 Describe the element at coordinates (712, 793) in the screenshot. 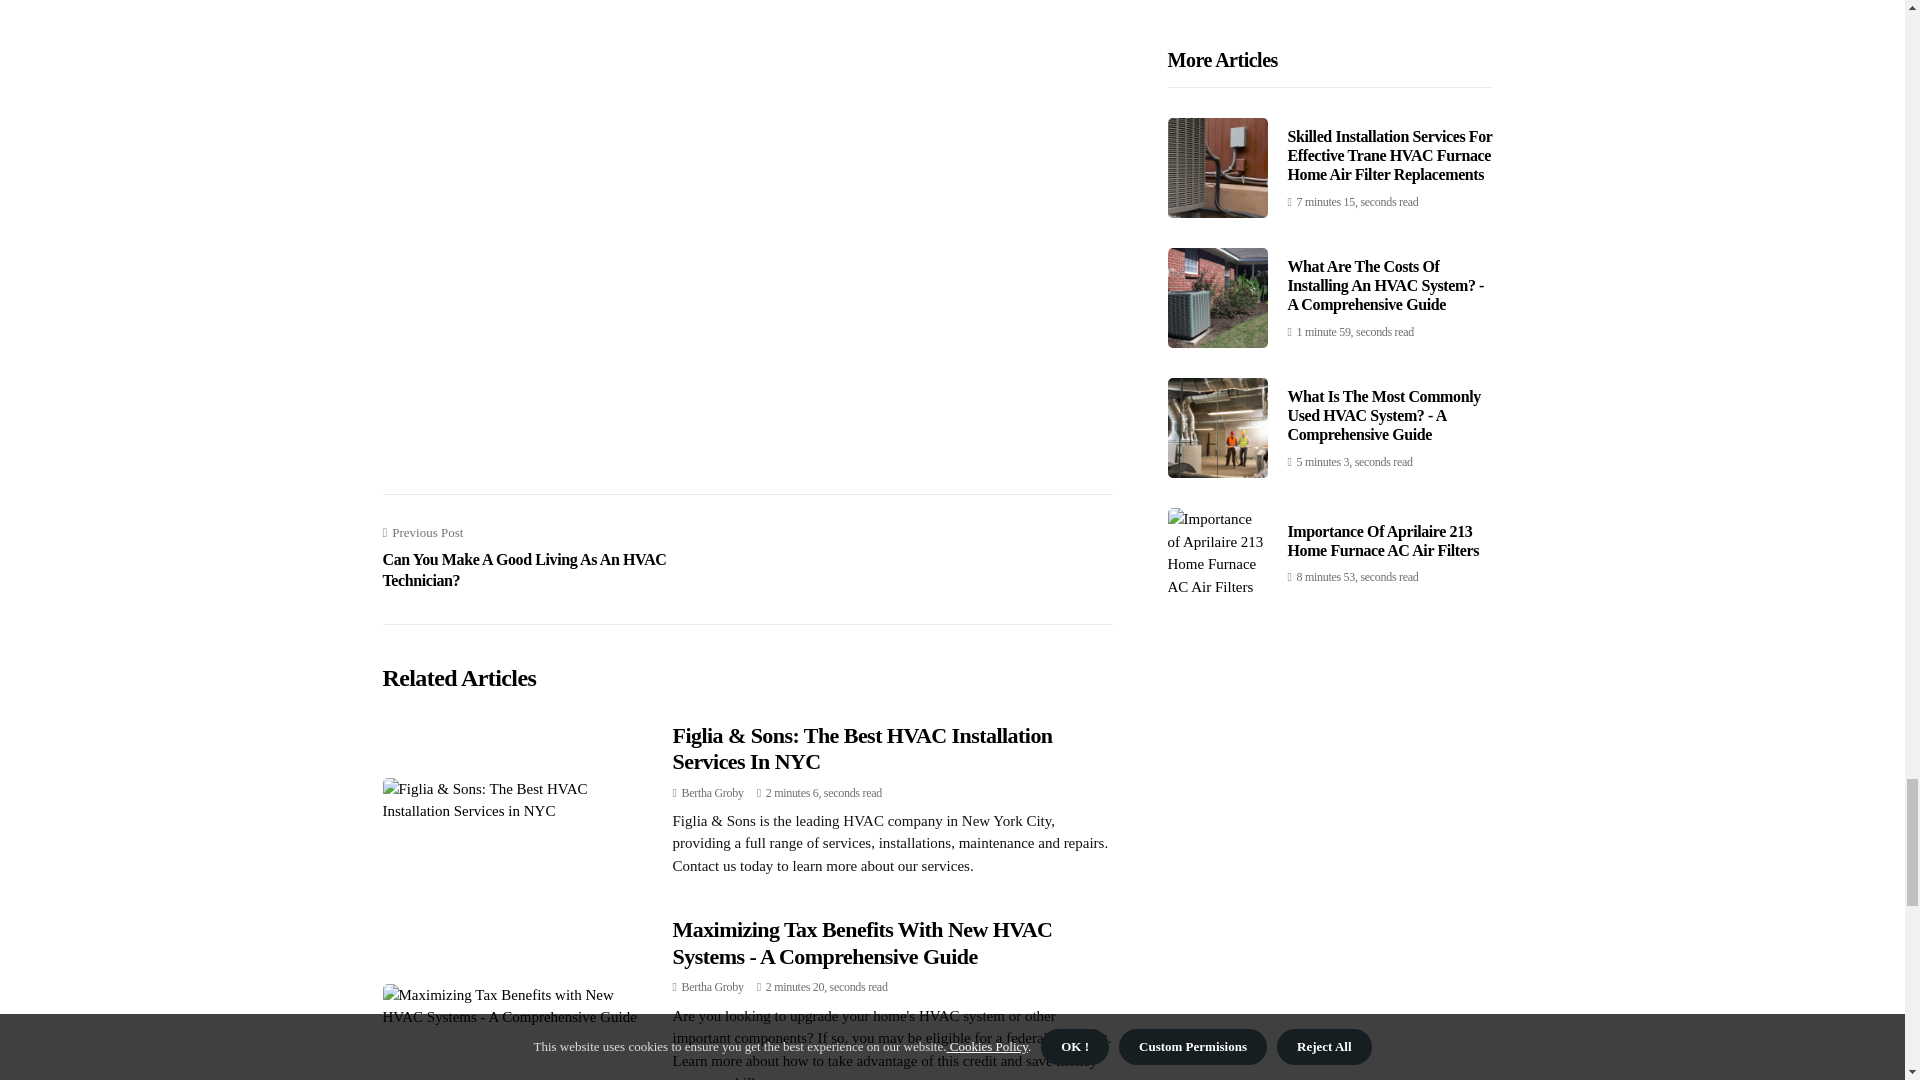

I see `Bertha Groby` at that location.